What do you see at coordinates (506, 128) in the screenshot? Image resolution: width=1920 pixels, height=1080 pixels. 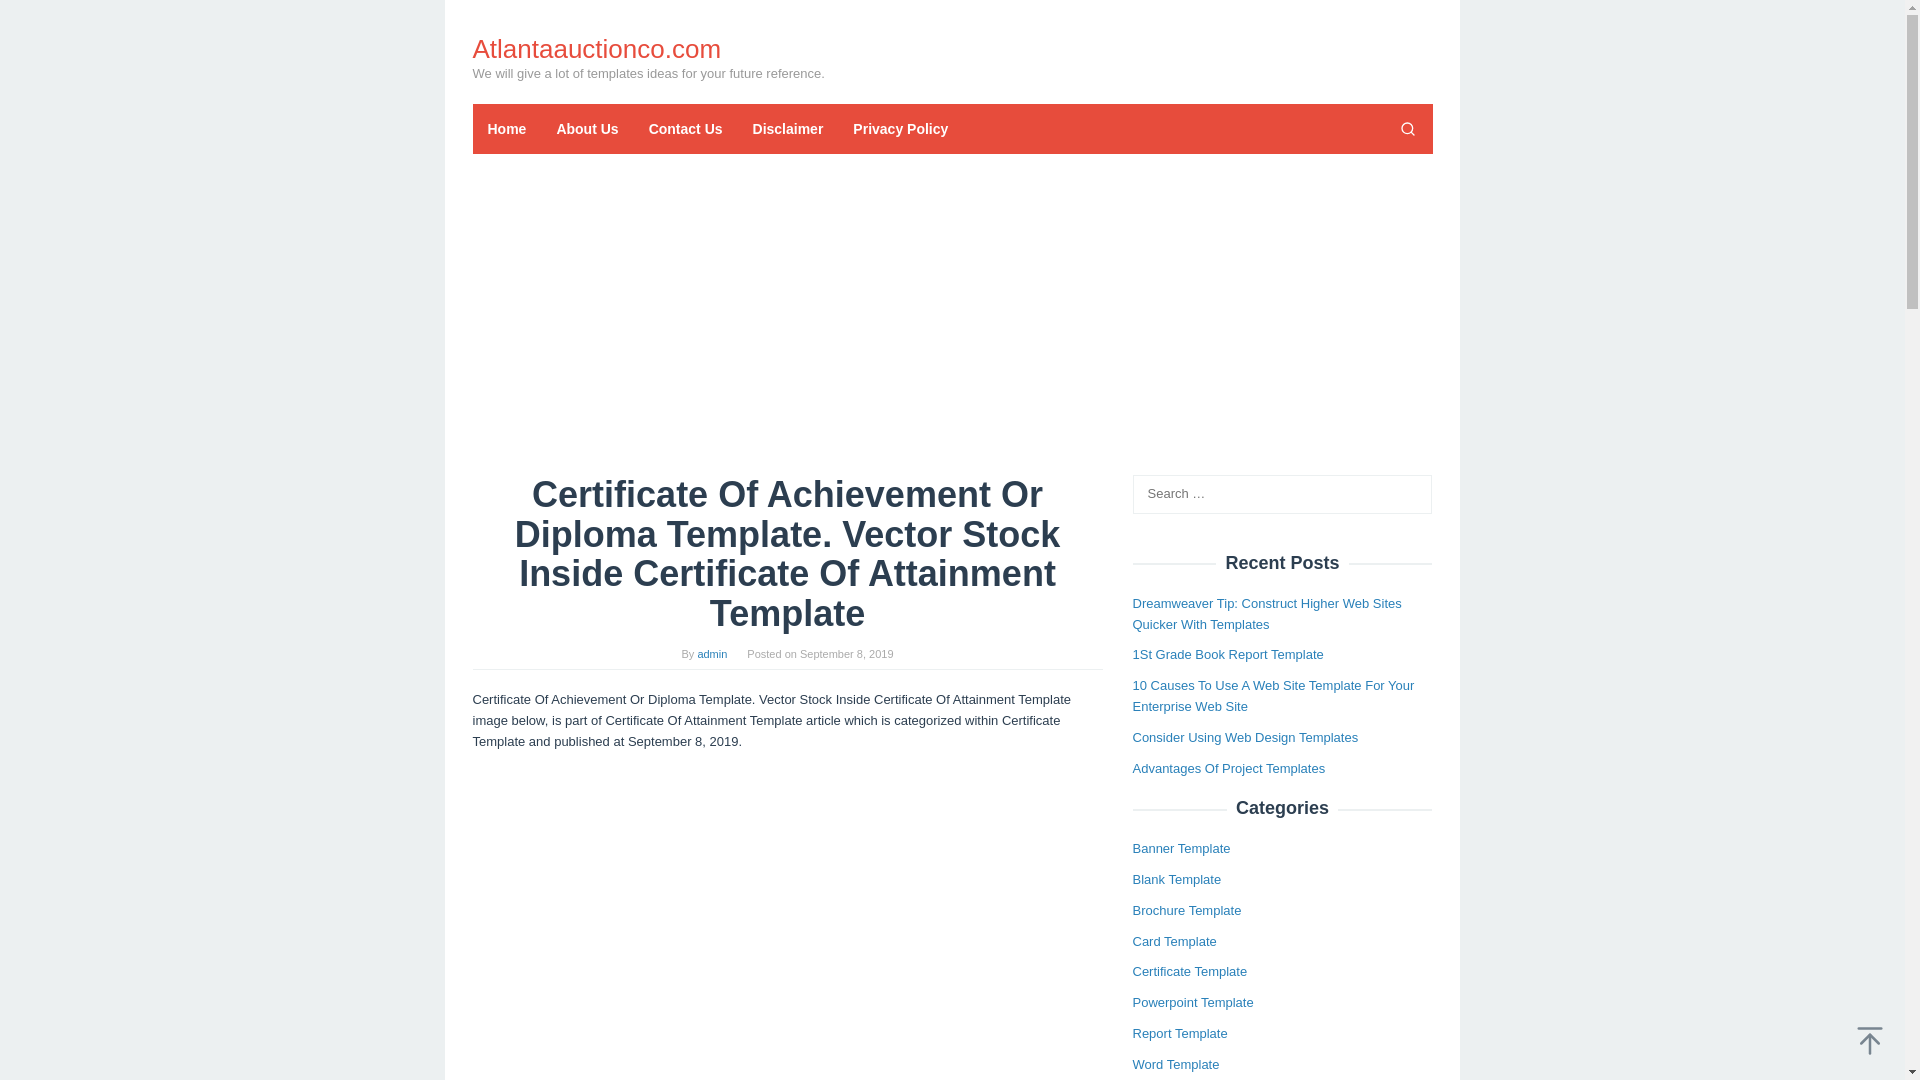 I see `Home` at bounding box center [506, 128].